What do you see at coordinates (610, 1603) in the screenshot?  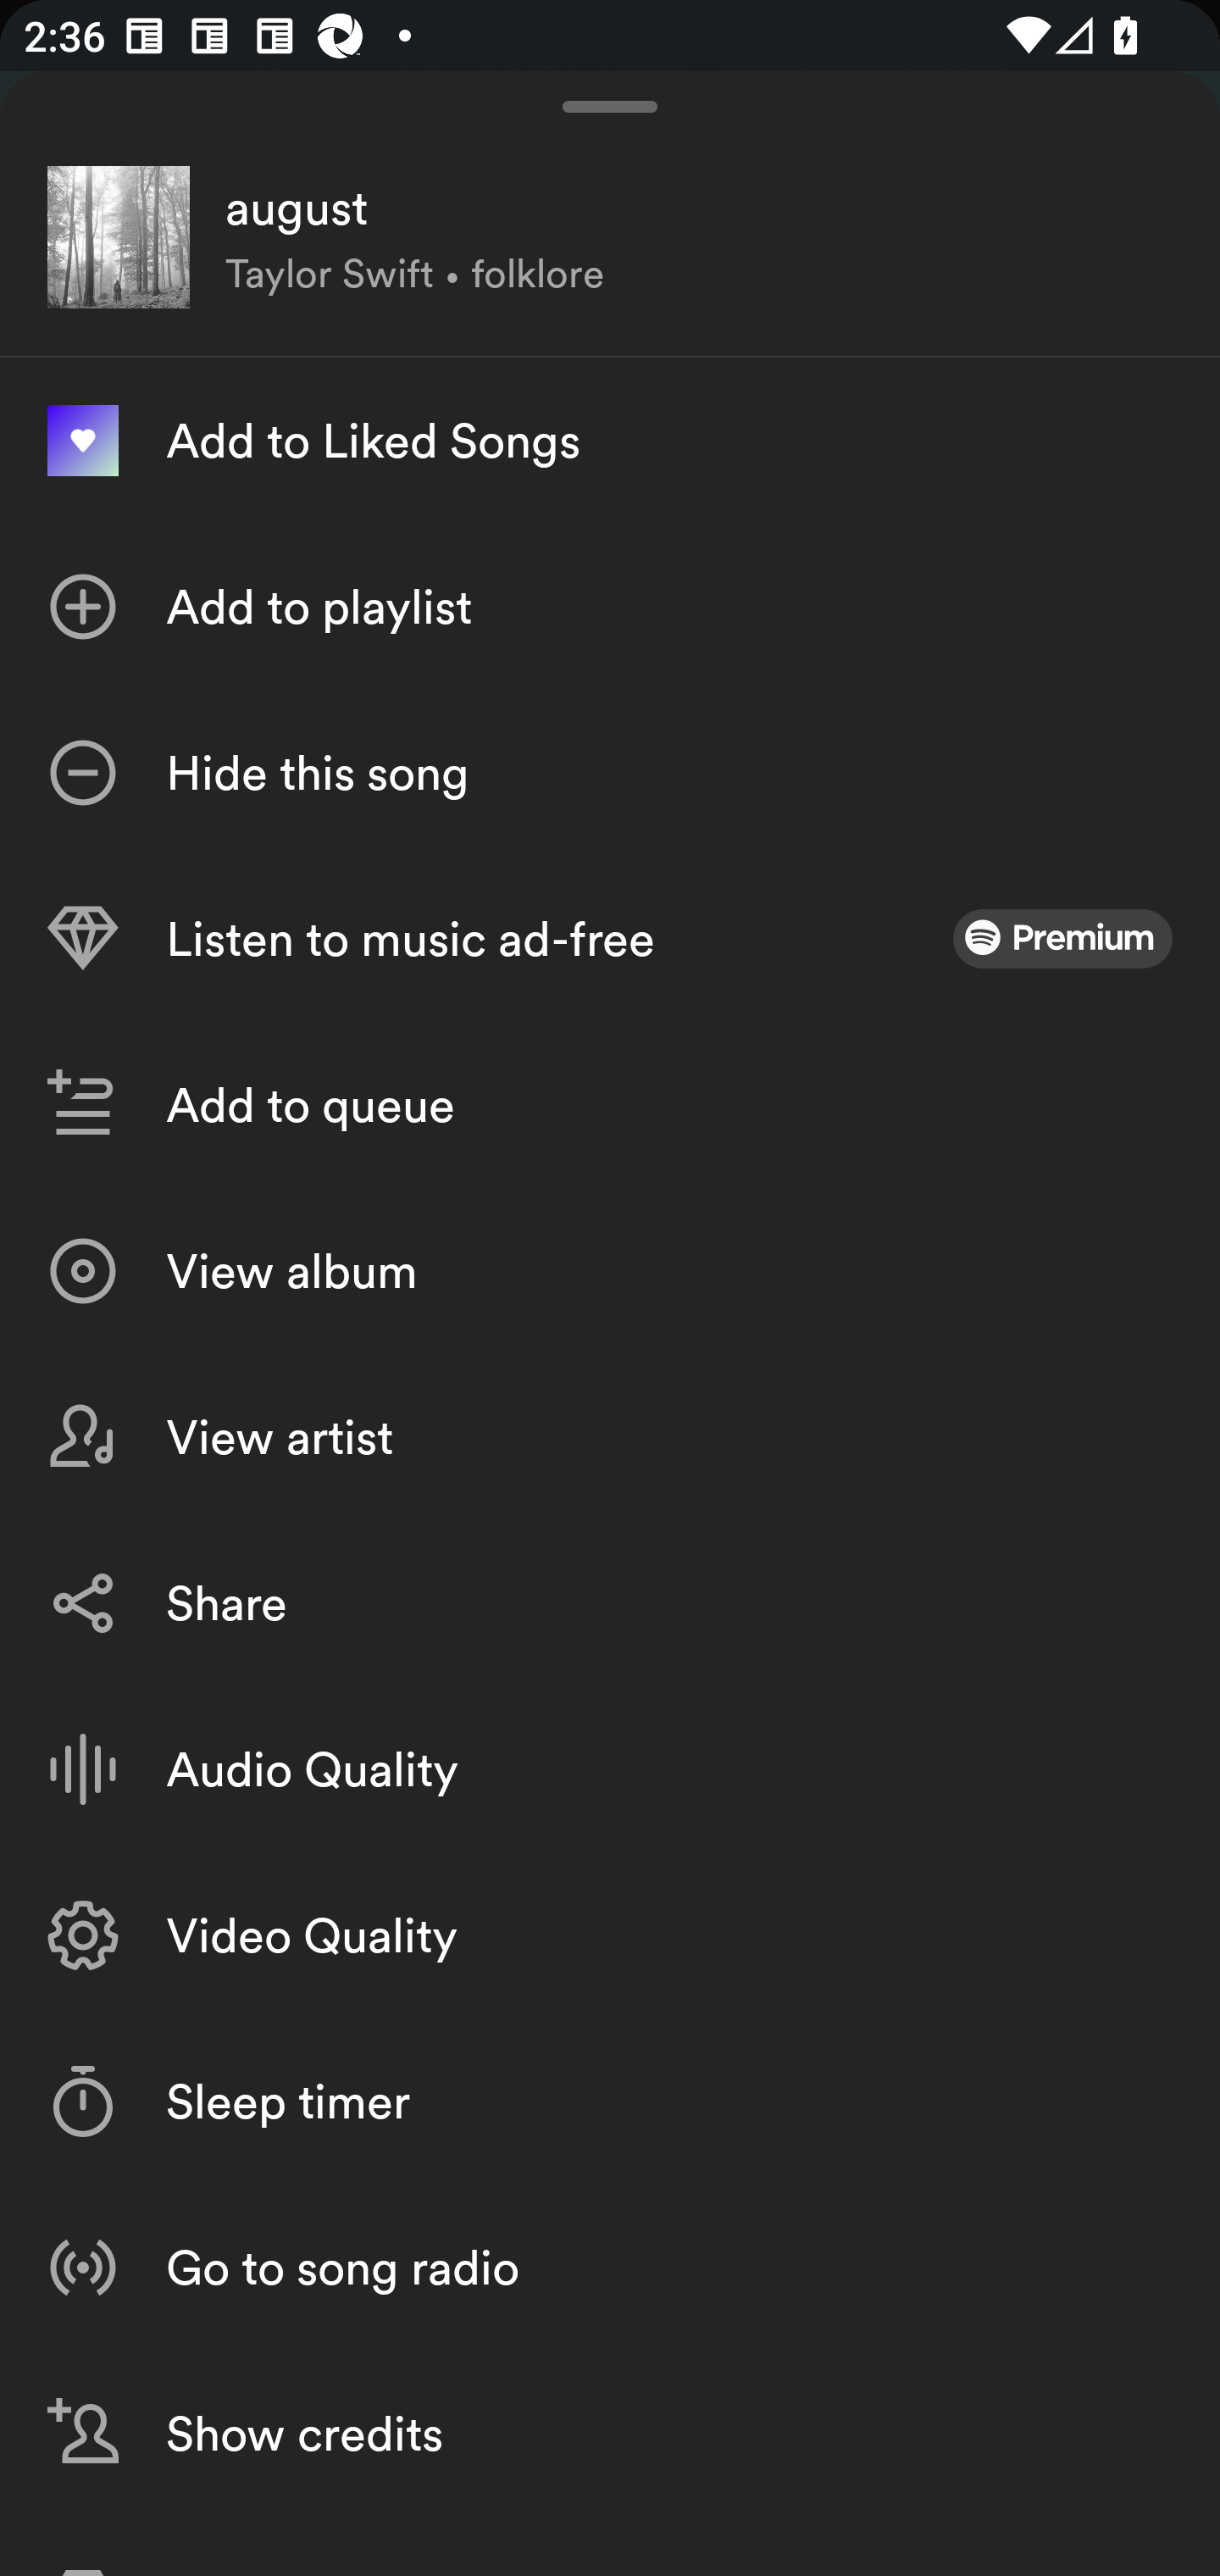 I see `Share` at bounding box center [610, 1603].